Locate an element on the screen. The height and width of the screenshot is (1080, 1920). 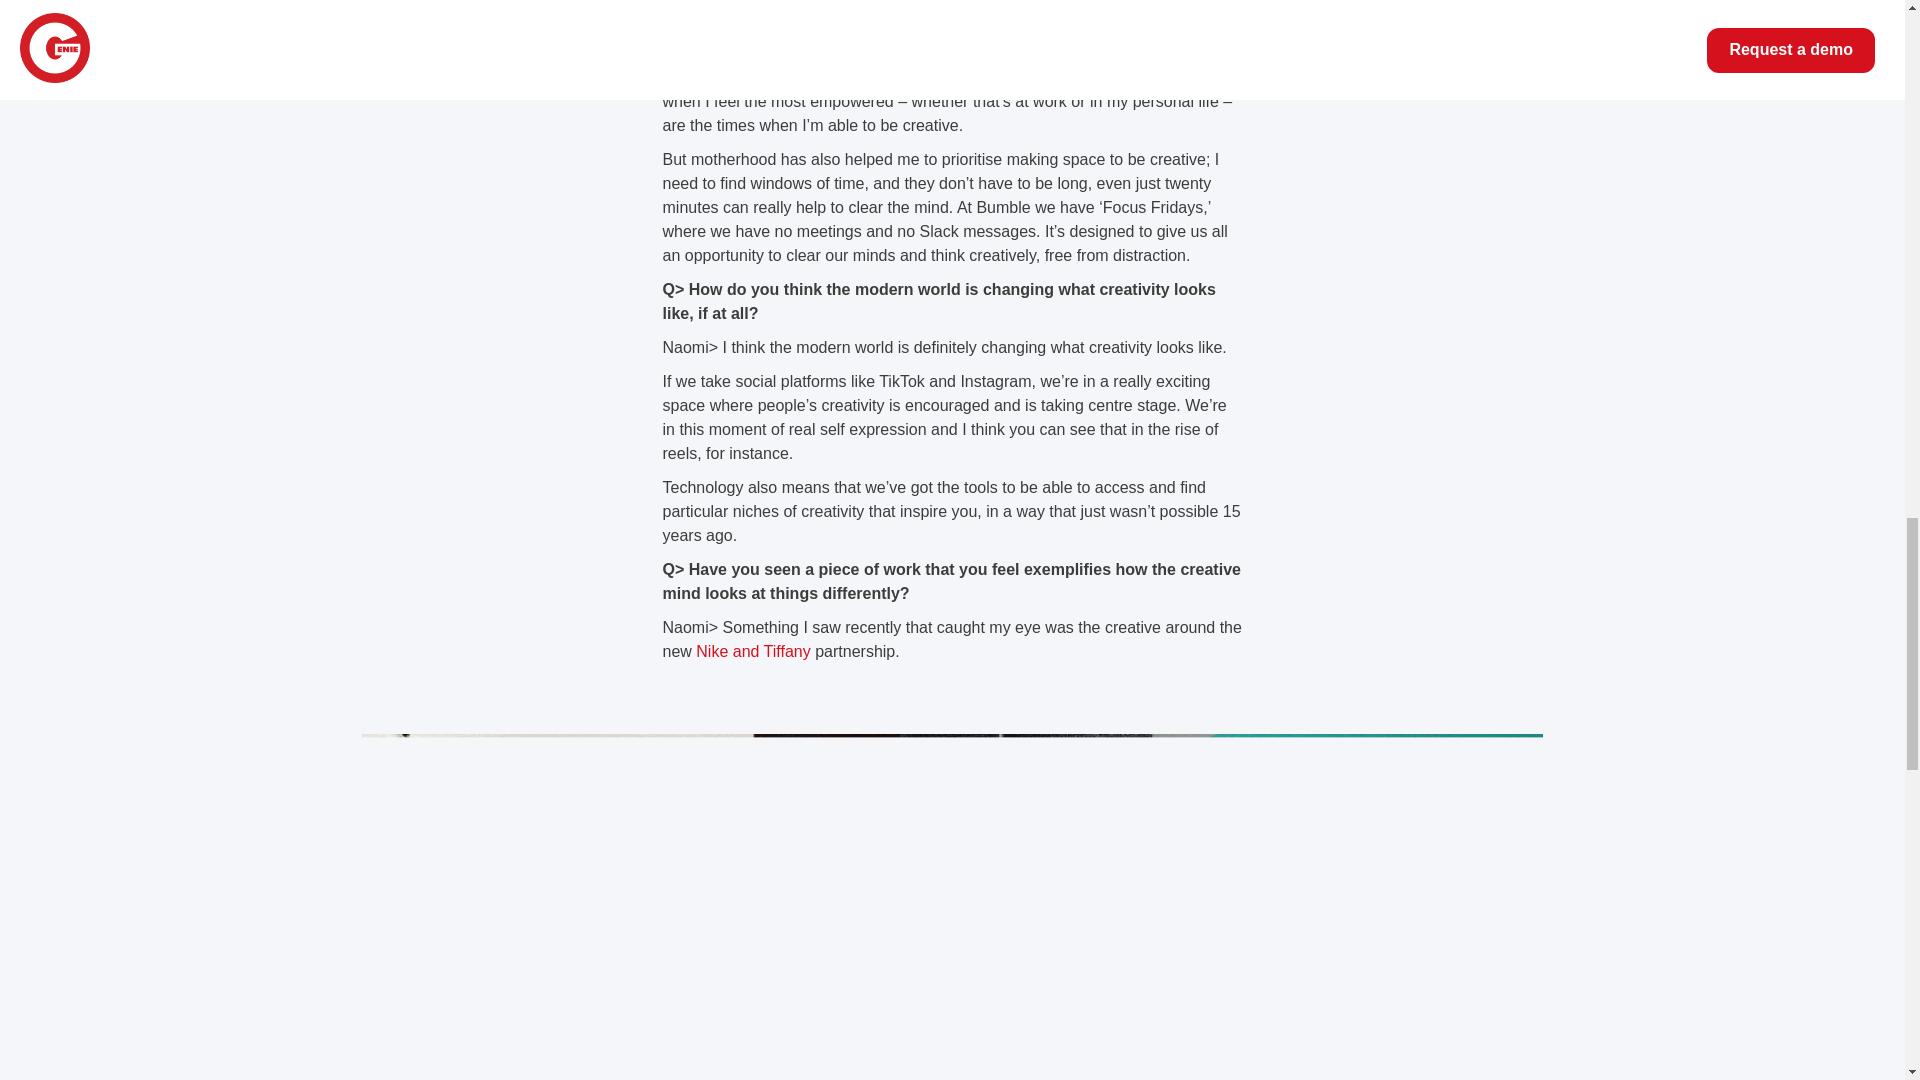
Nike and Tiffany is located at coordinates (752, 650).